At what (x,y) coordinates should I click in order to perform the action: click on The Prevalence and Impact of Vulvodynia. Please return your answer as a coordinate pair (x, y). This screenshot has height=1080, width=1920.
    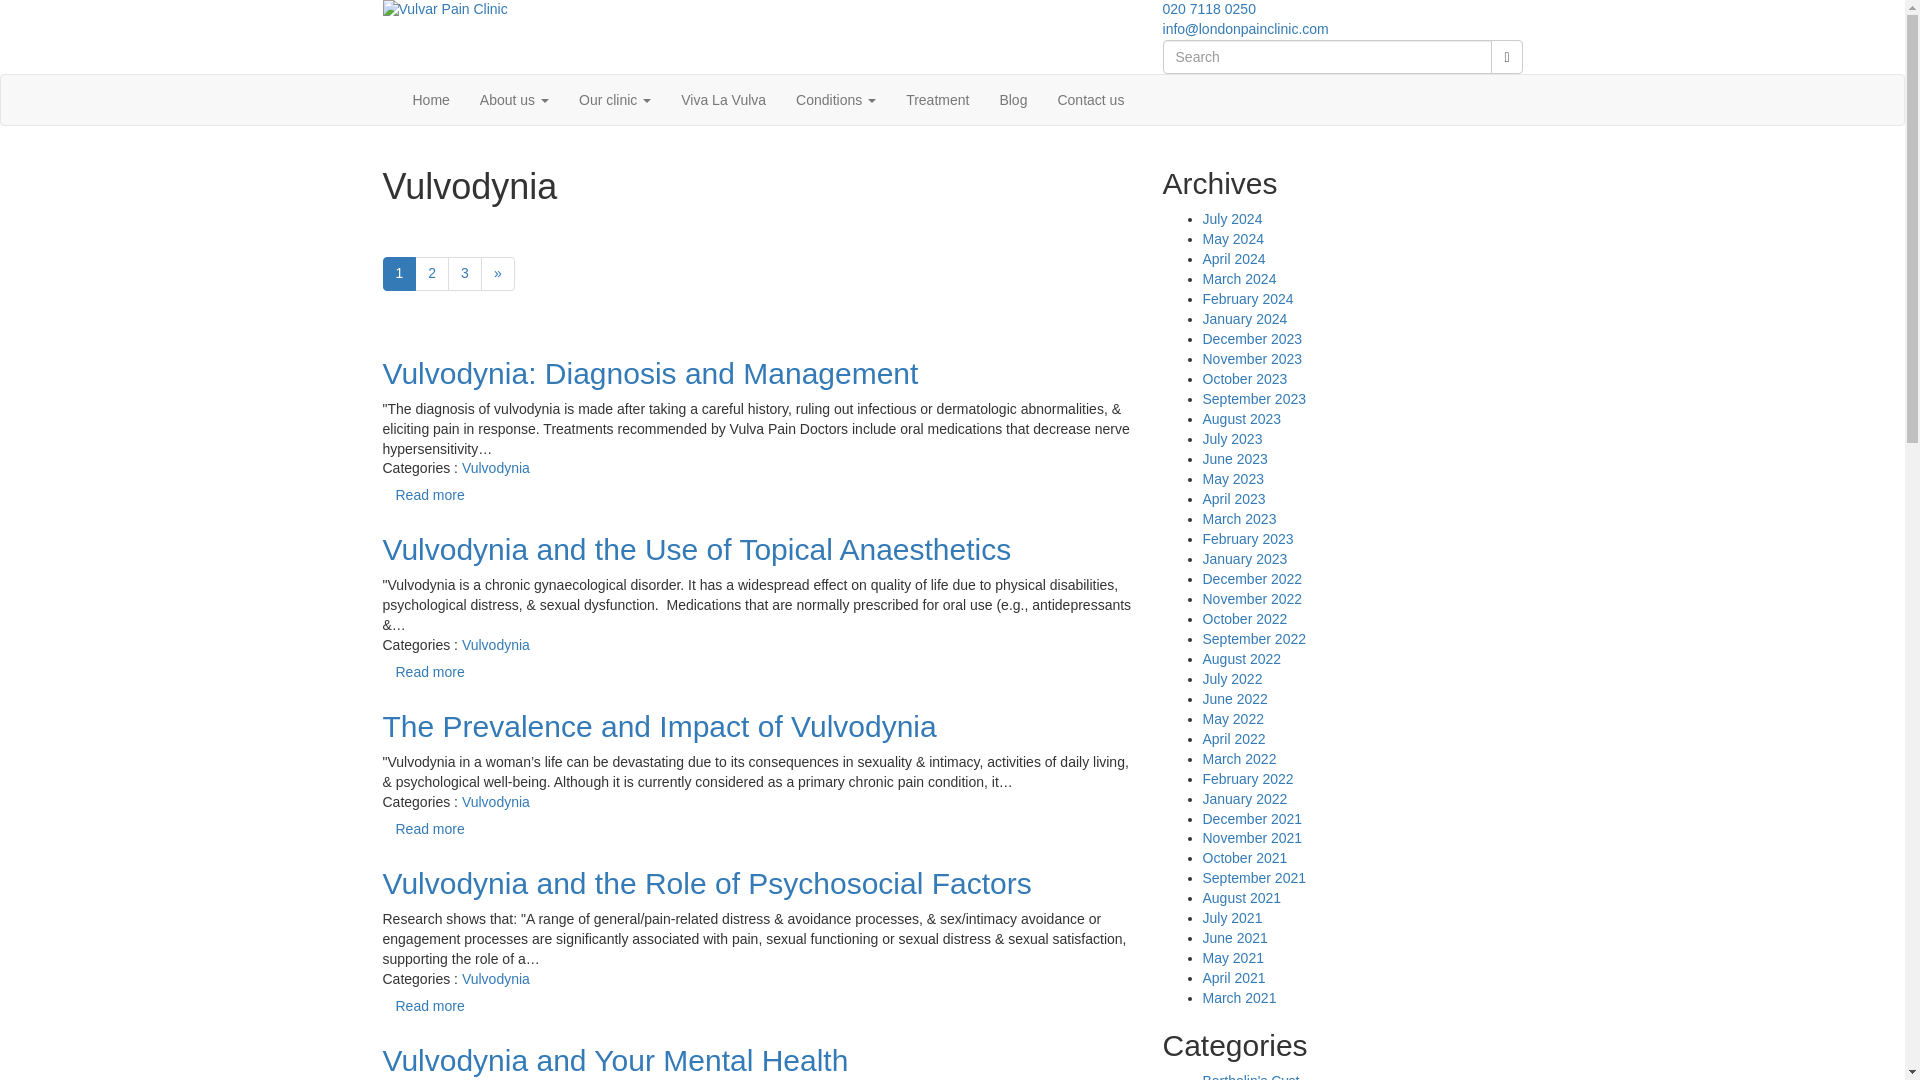
    Looking at the image, I should click on (757, 726).